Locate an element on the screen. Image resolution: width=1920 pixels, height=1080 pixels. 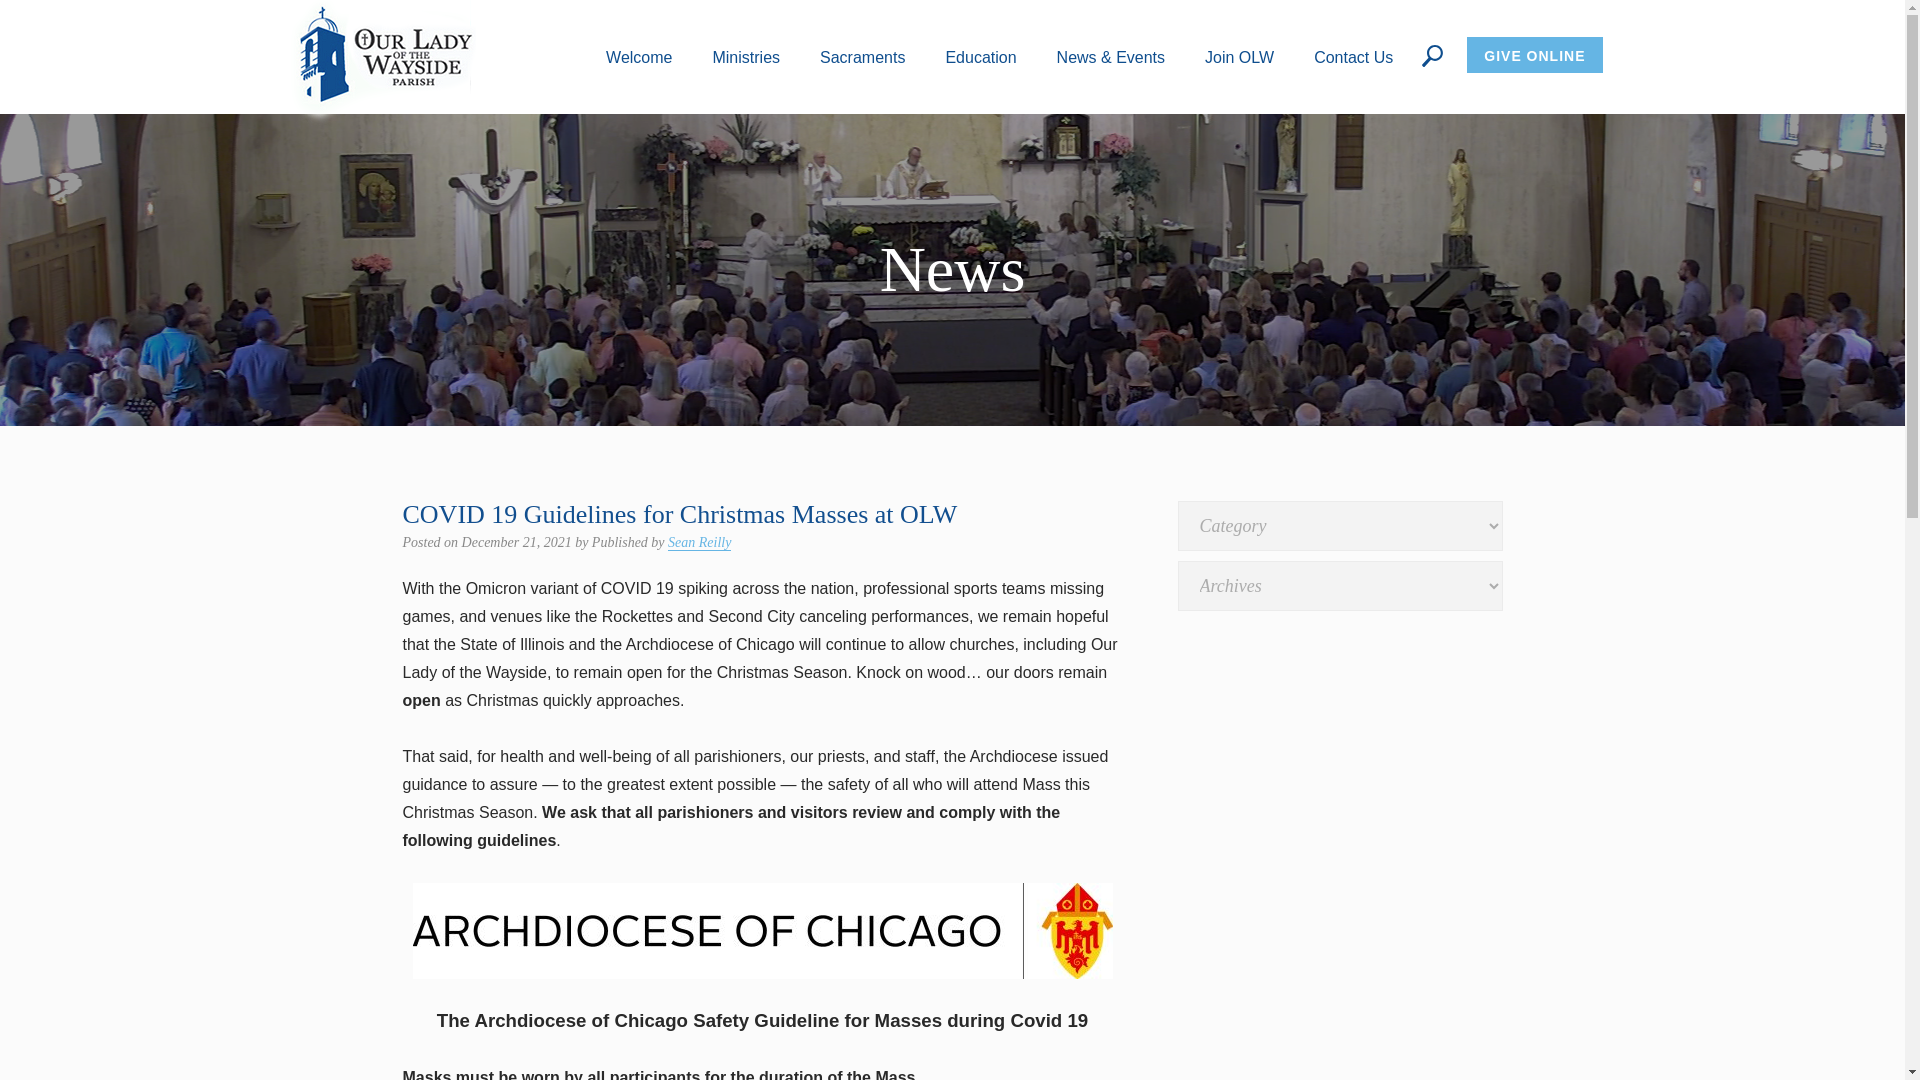
Sacraments is located at coordinates (862, 56).